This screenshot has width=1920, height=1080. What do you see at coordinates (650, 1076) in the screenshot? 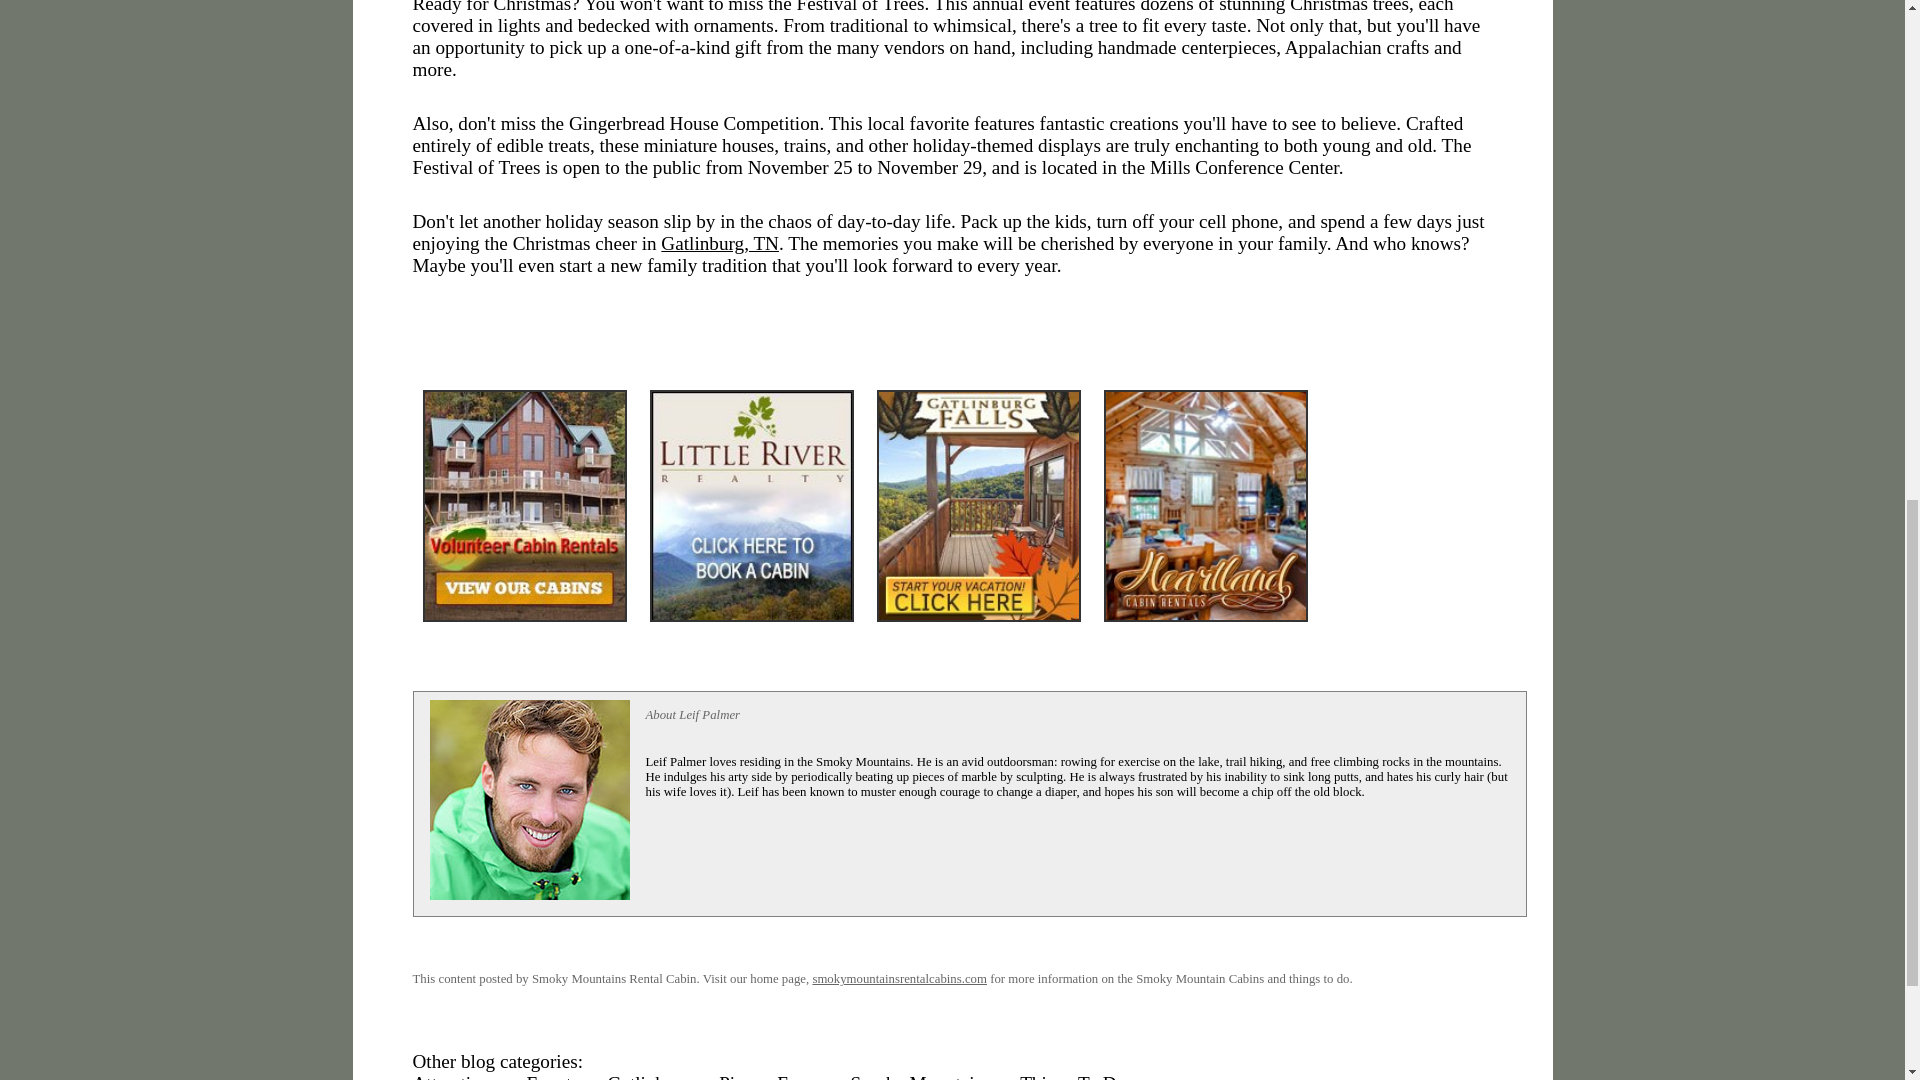
I see `Gatlinburg` at bounding box center [650, 1076].